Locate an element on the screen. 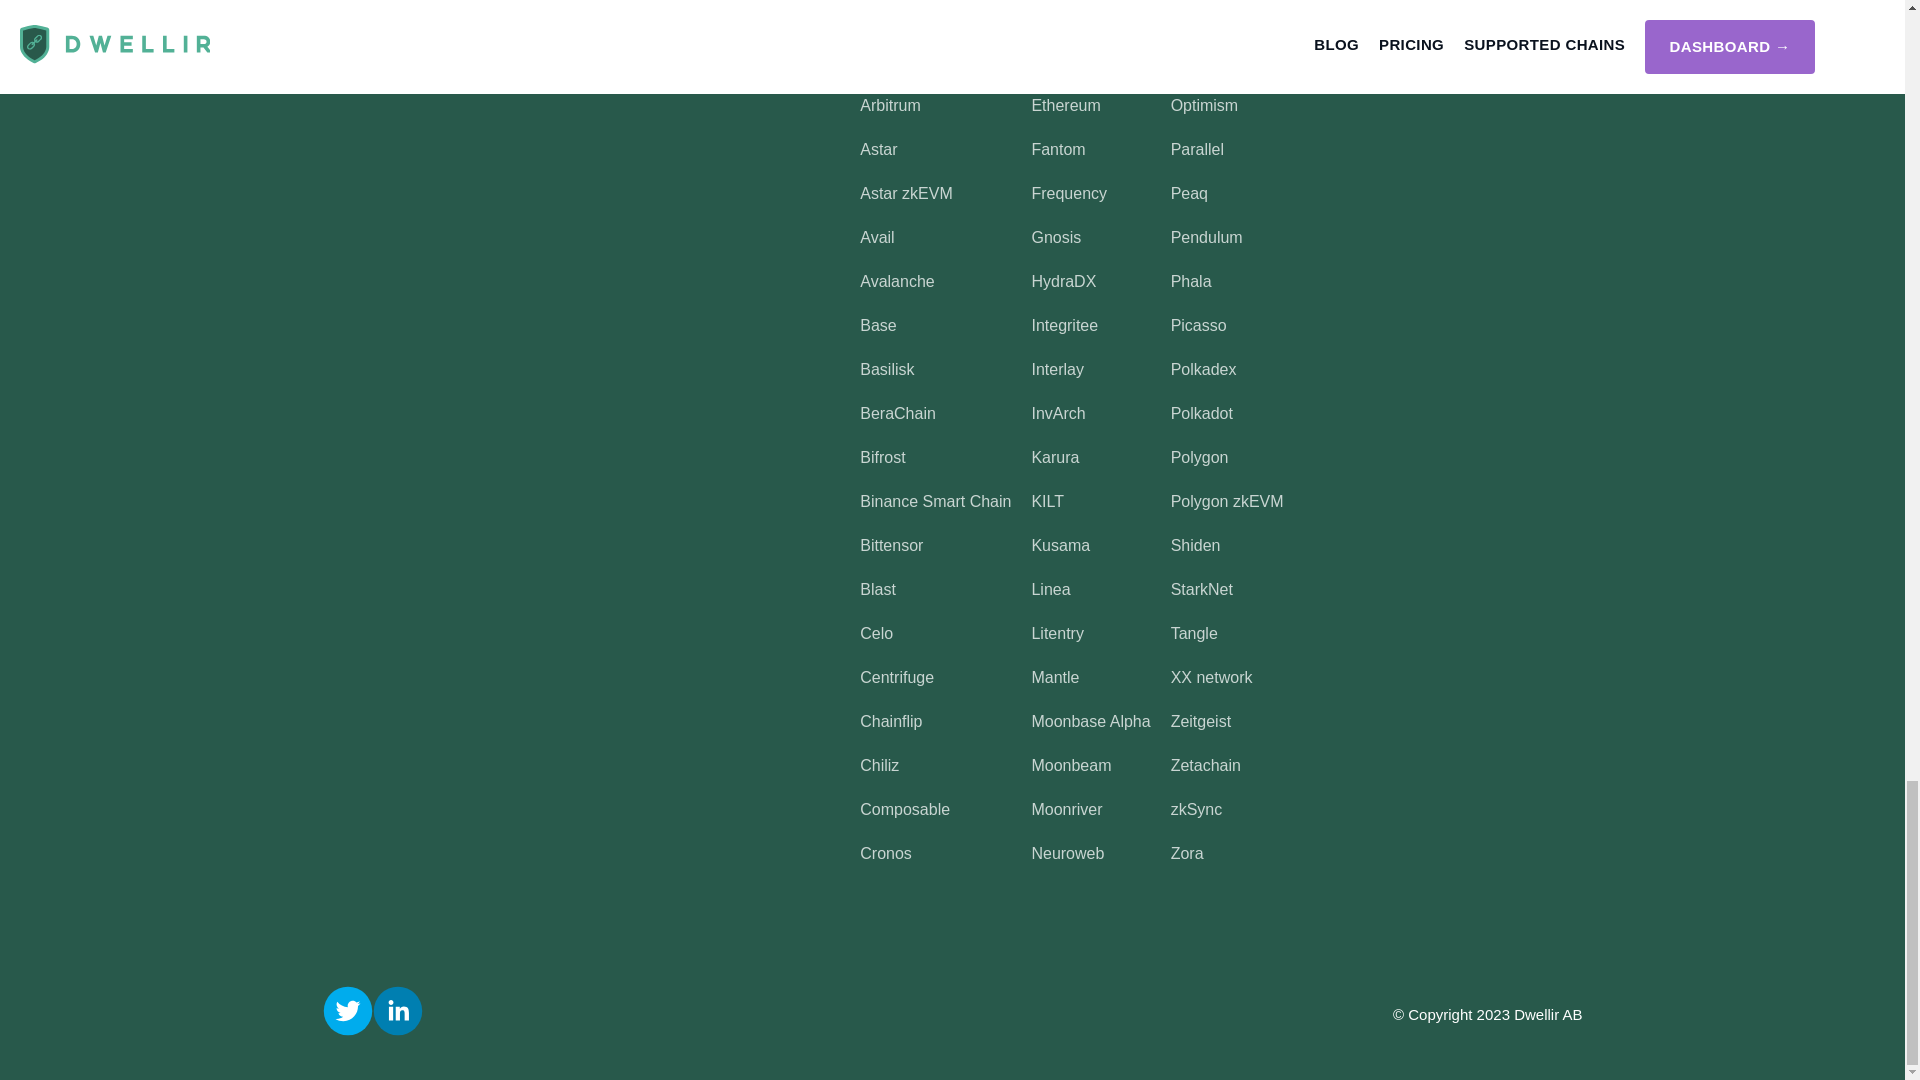  Avalanche is located at coordinates (896, 282).